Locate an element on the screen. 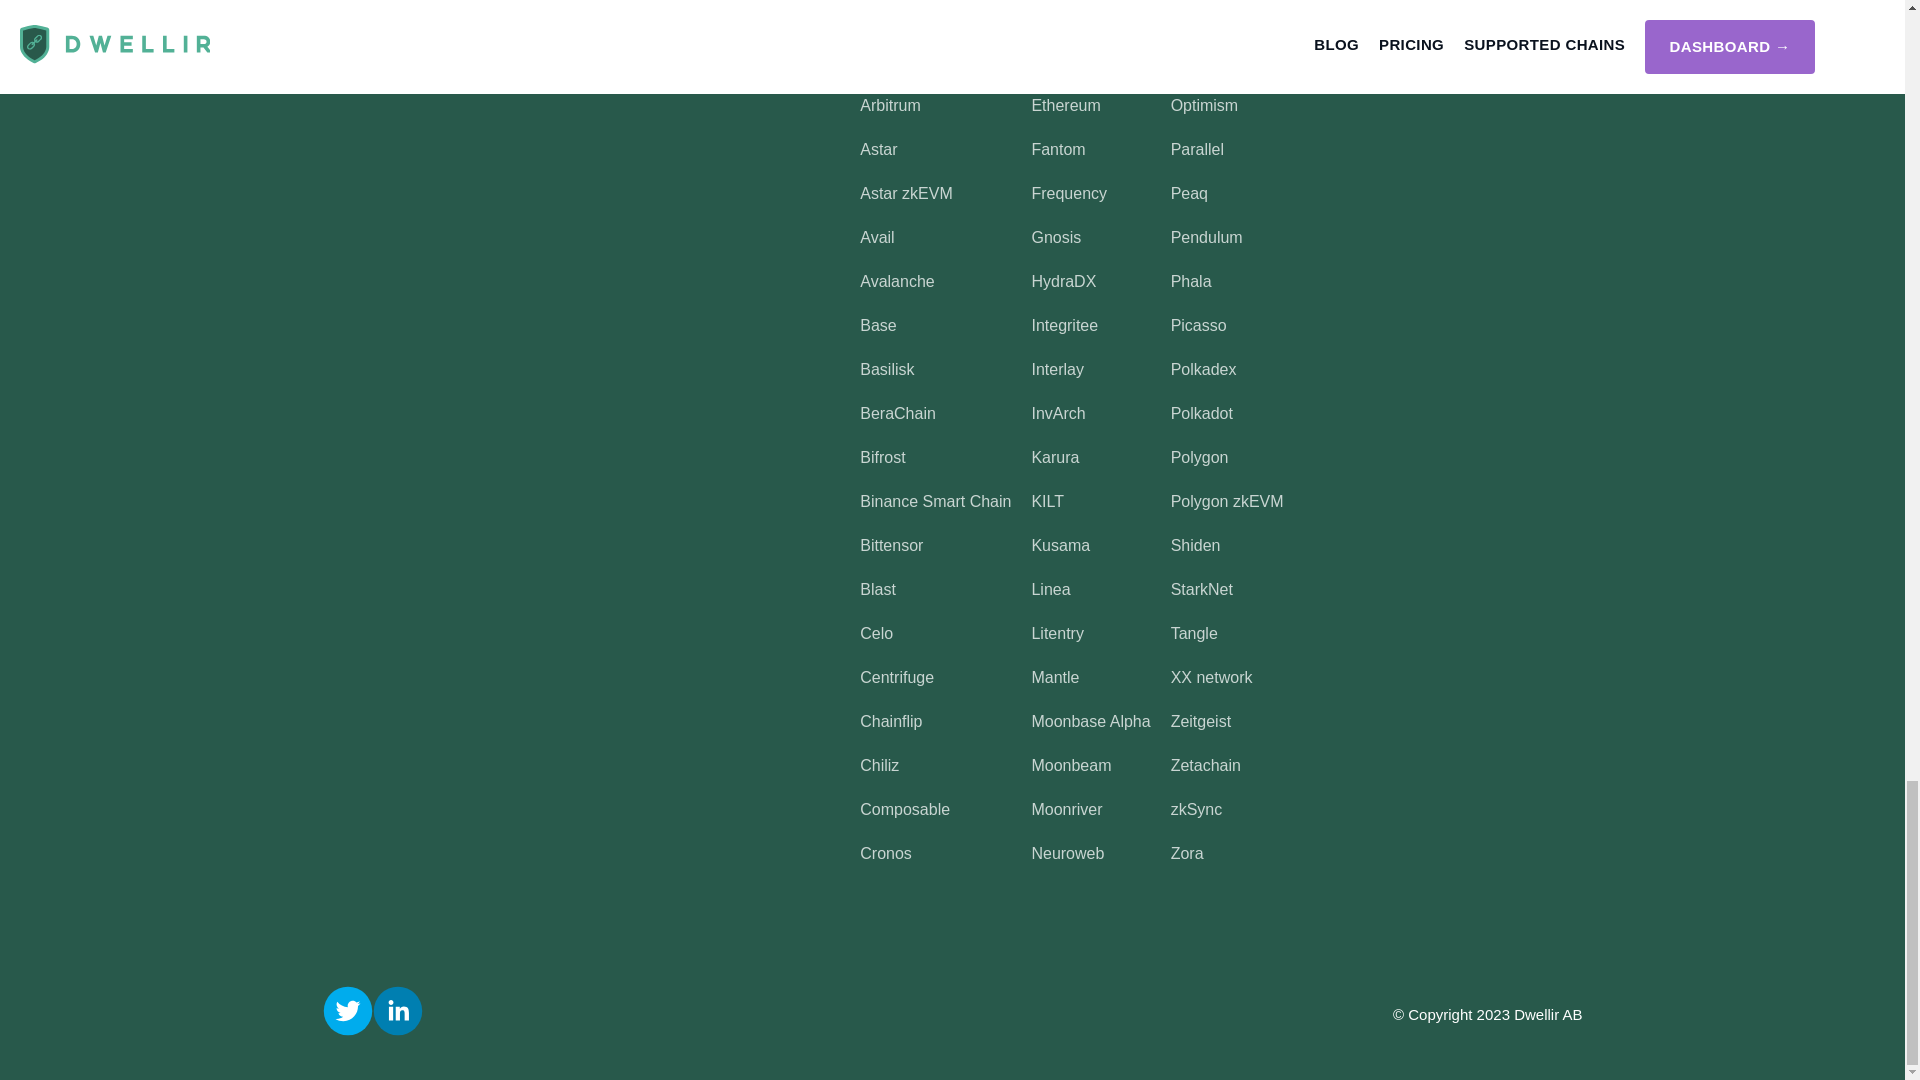  Avalanche is located at coordinates (896, 282).